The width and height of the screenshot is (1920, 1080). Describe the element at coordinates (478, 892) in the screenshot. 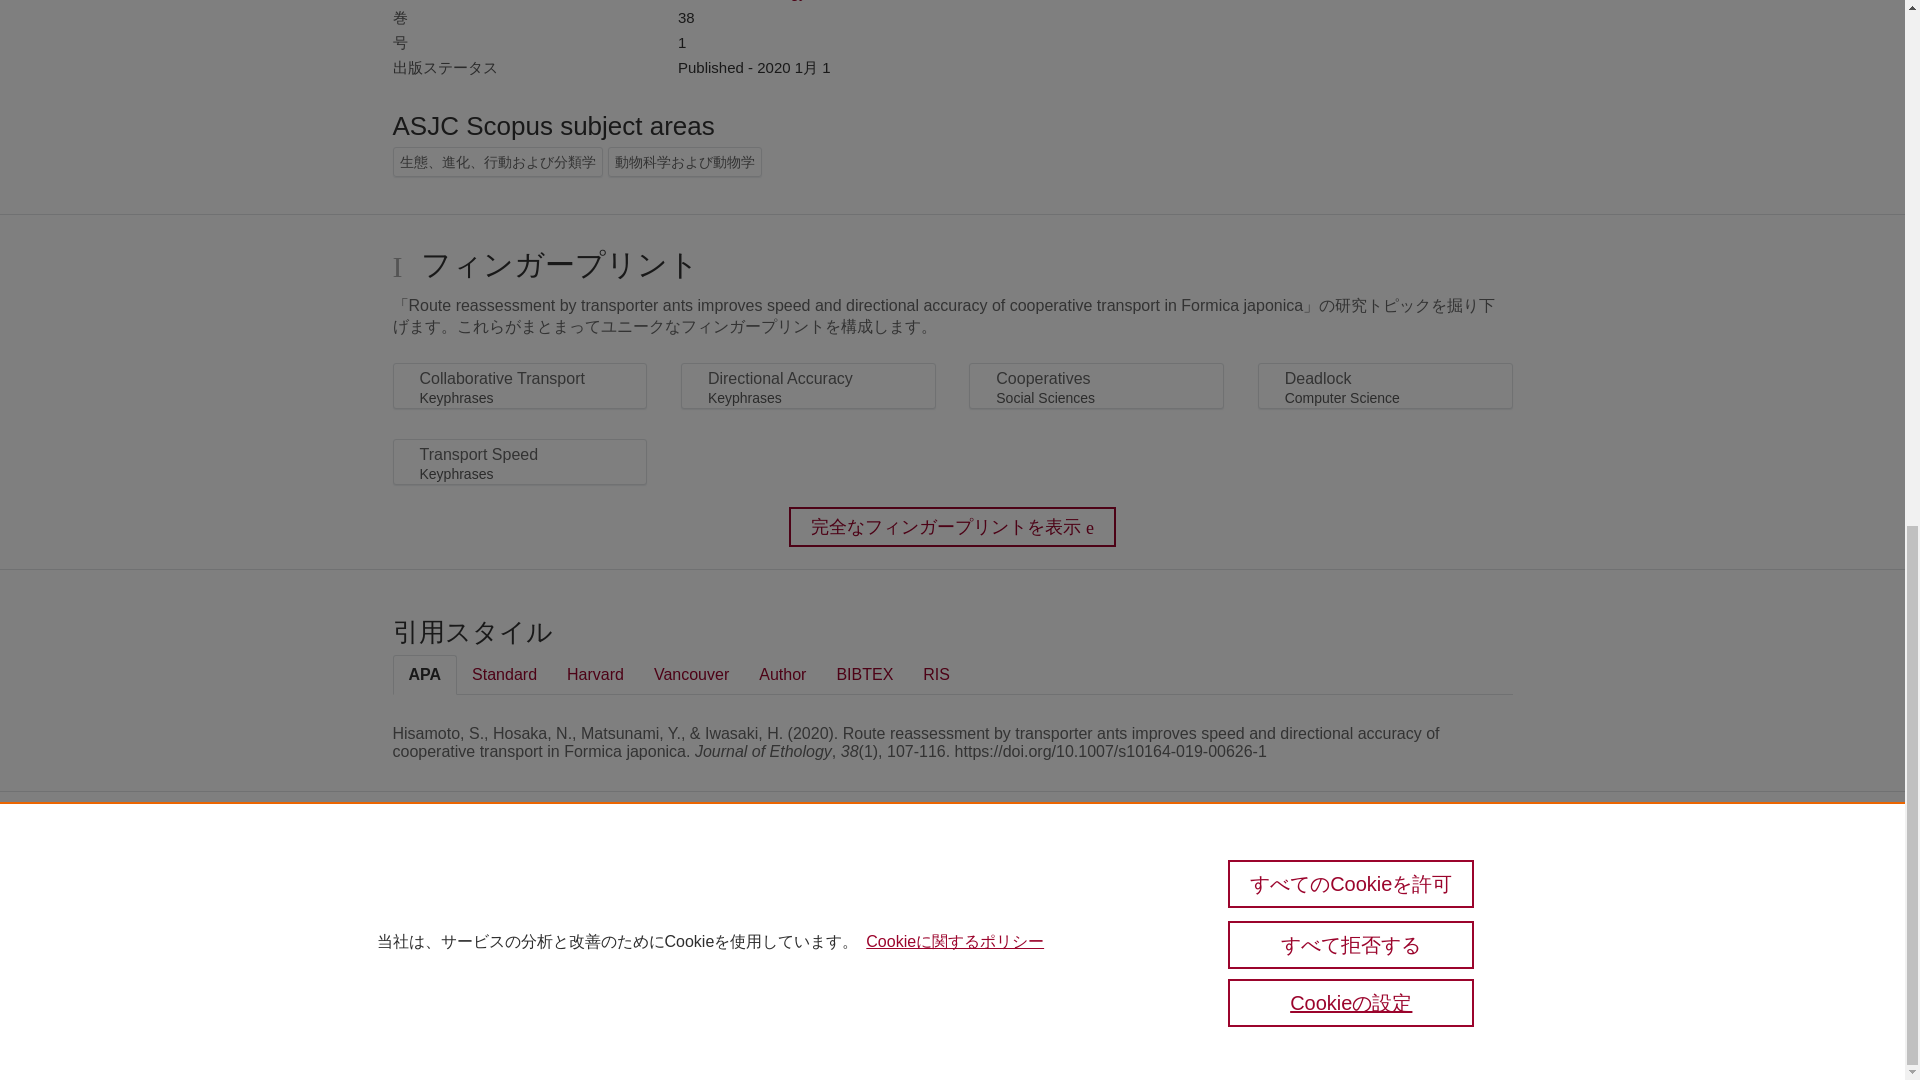

I see `Scopus` at that location.